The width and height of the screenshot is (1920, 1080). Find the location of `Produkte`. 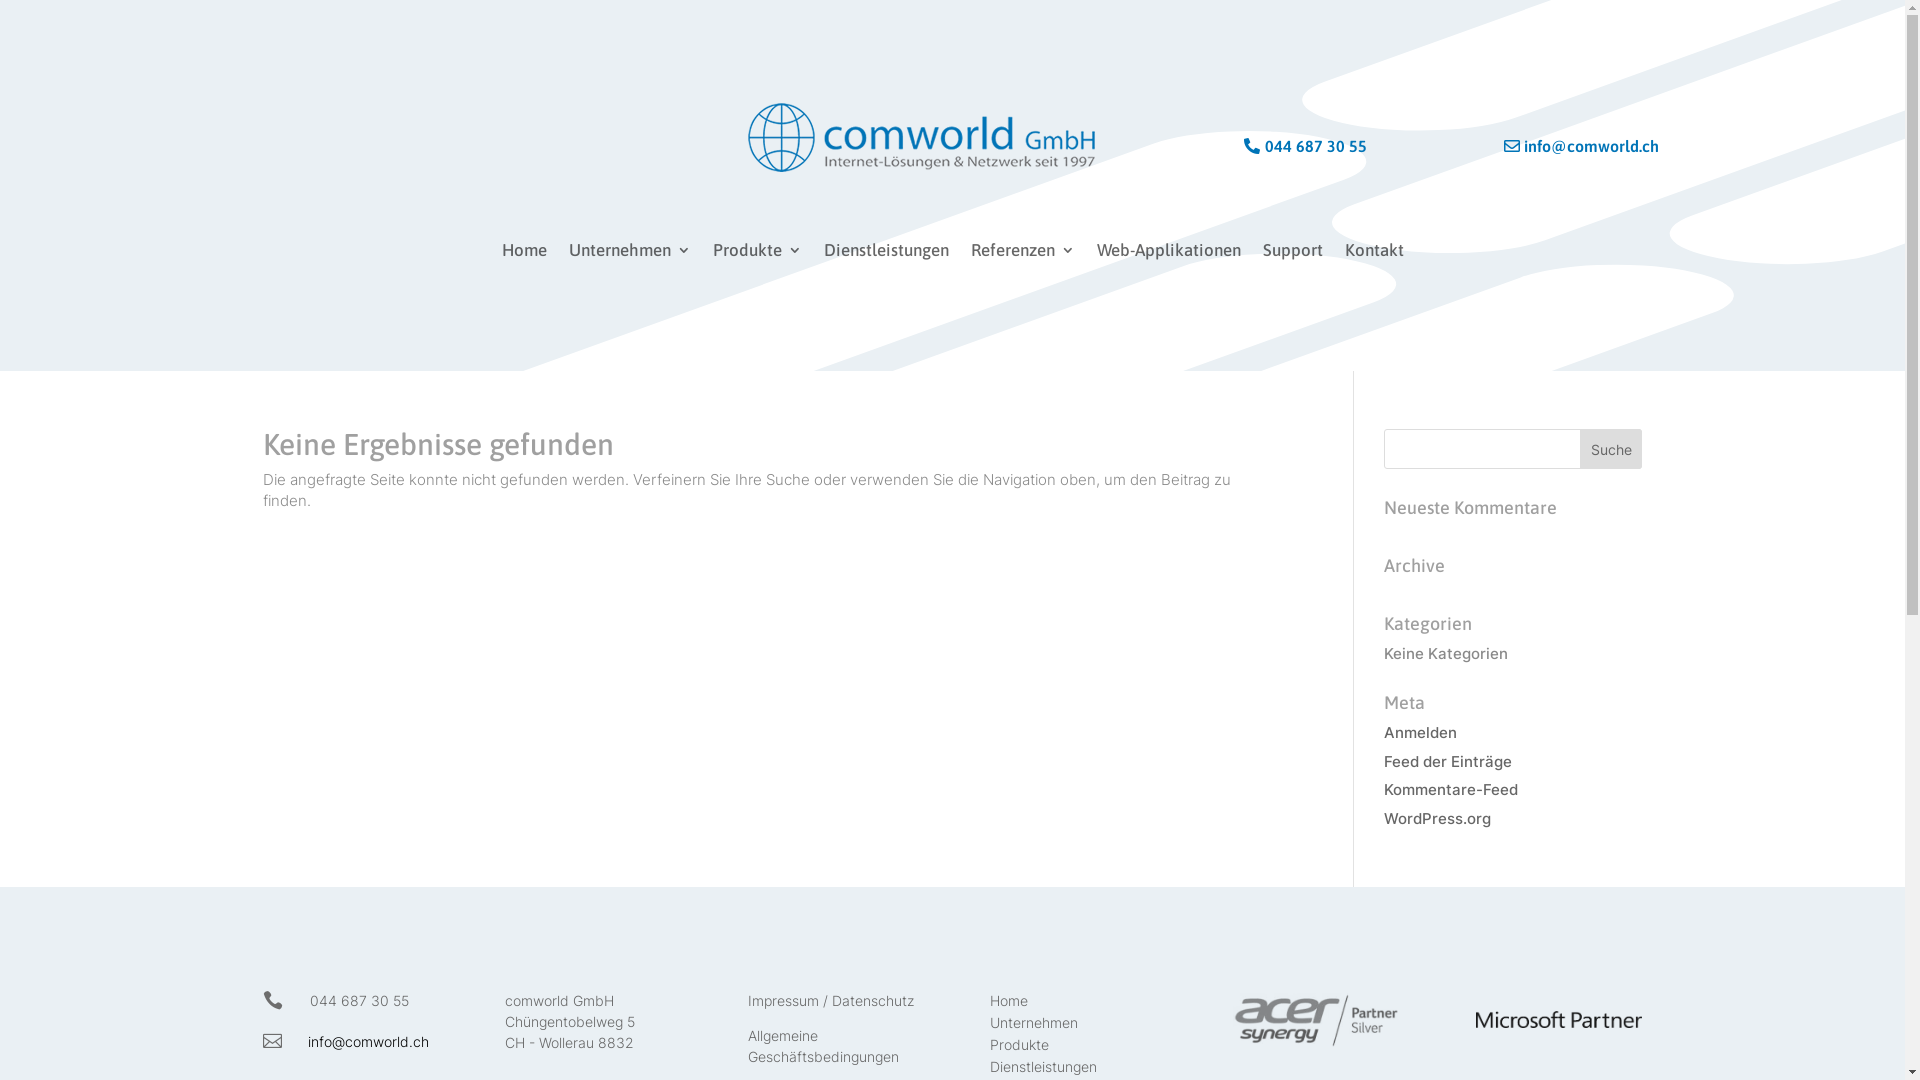

Produkte is located at coordinates (756, 254).